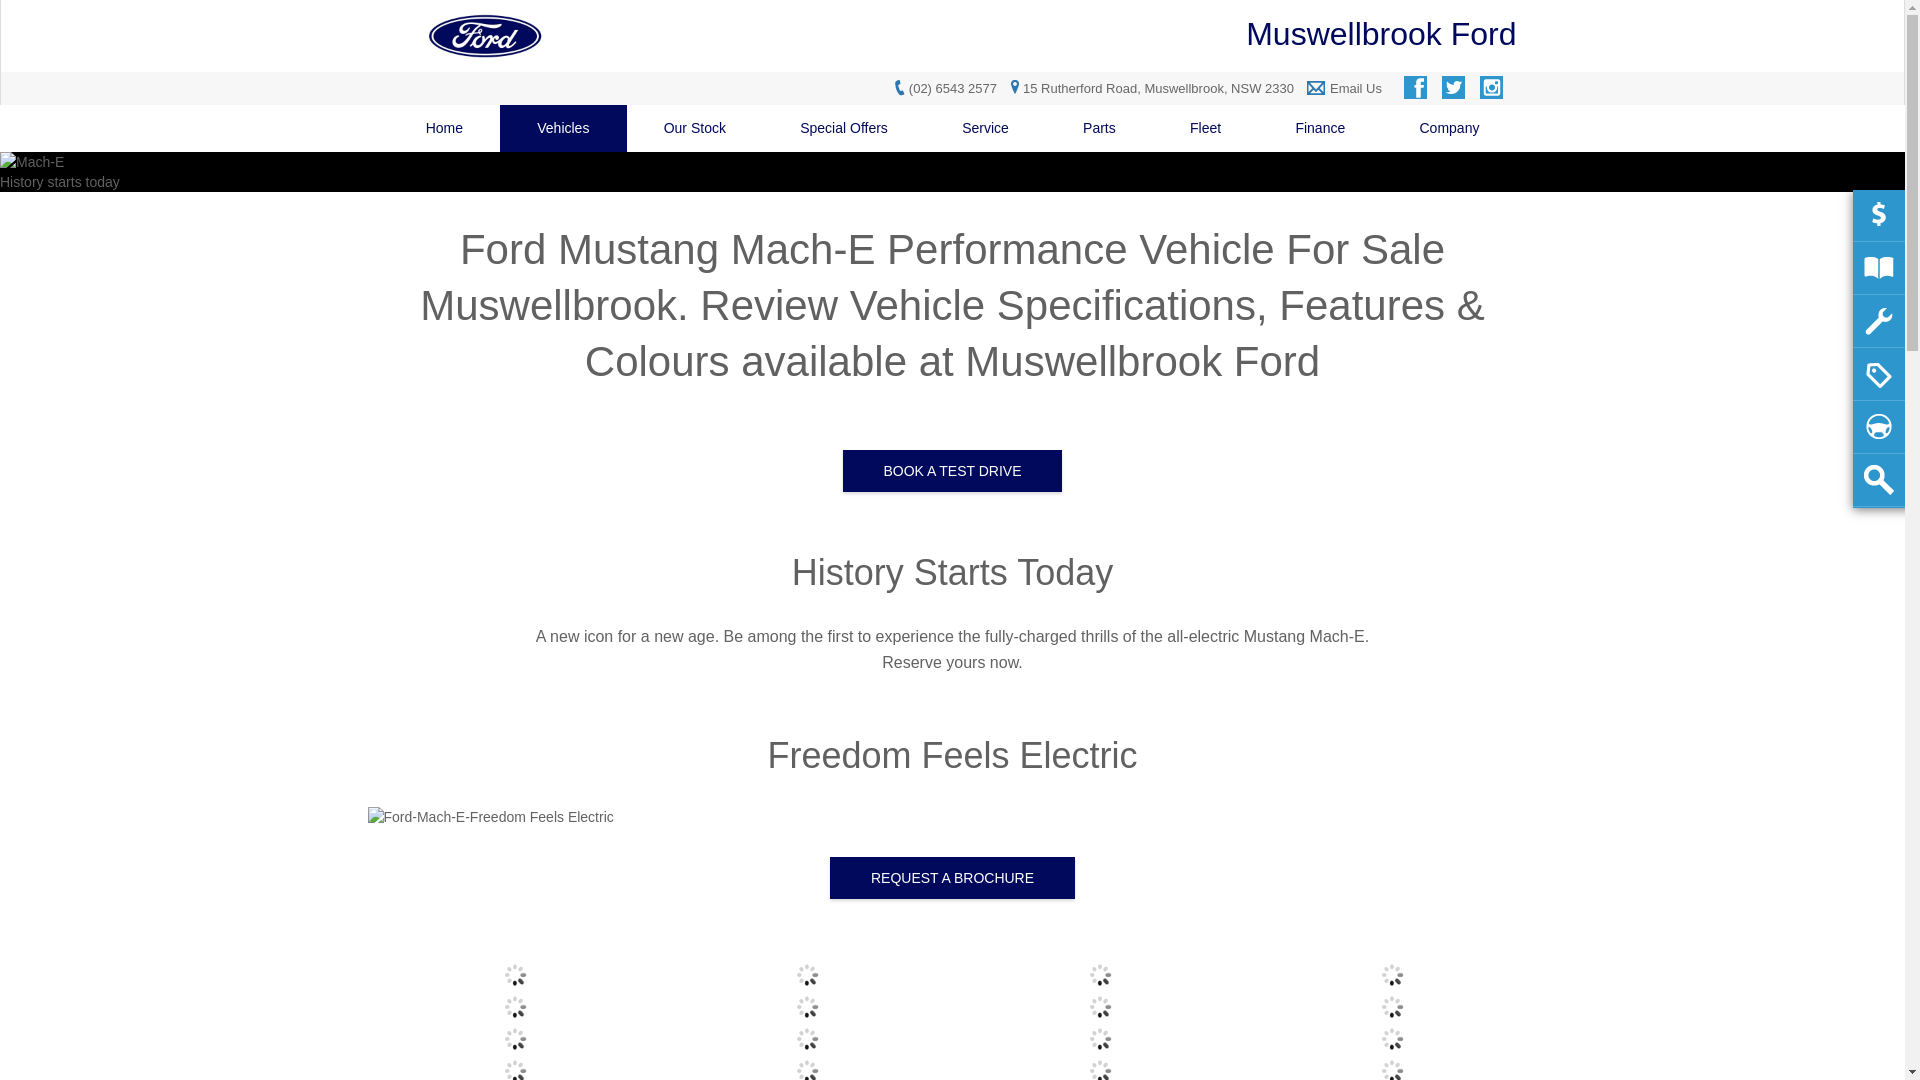  I want to click on Home, so click(444, 128).